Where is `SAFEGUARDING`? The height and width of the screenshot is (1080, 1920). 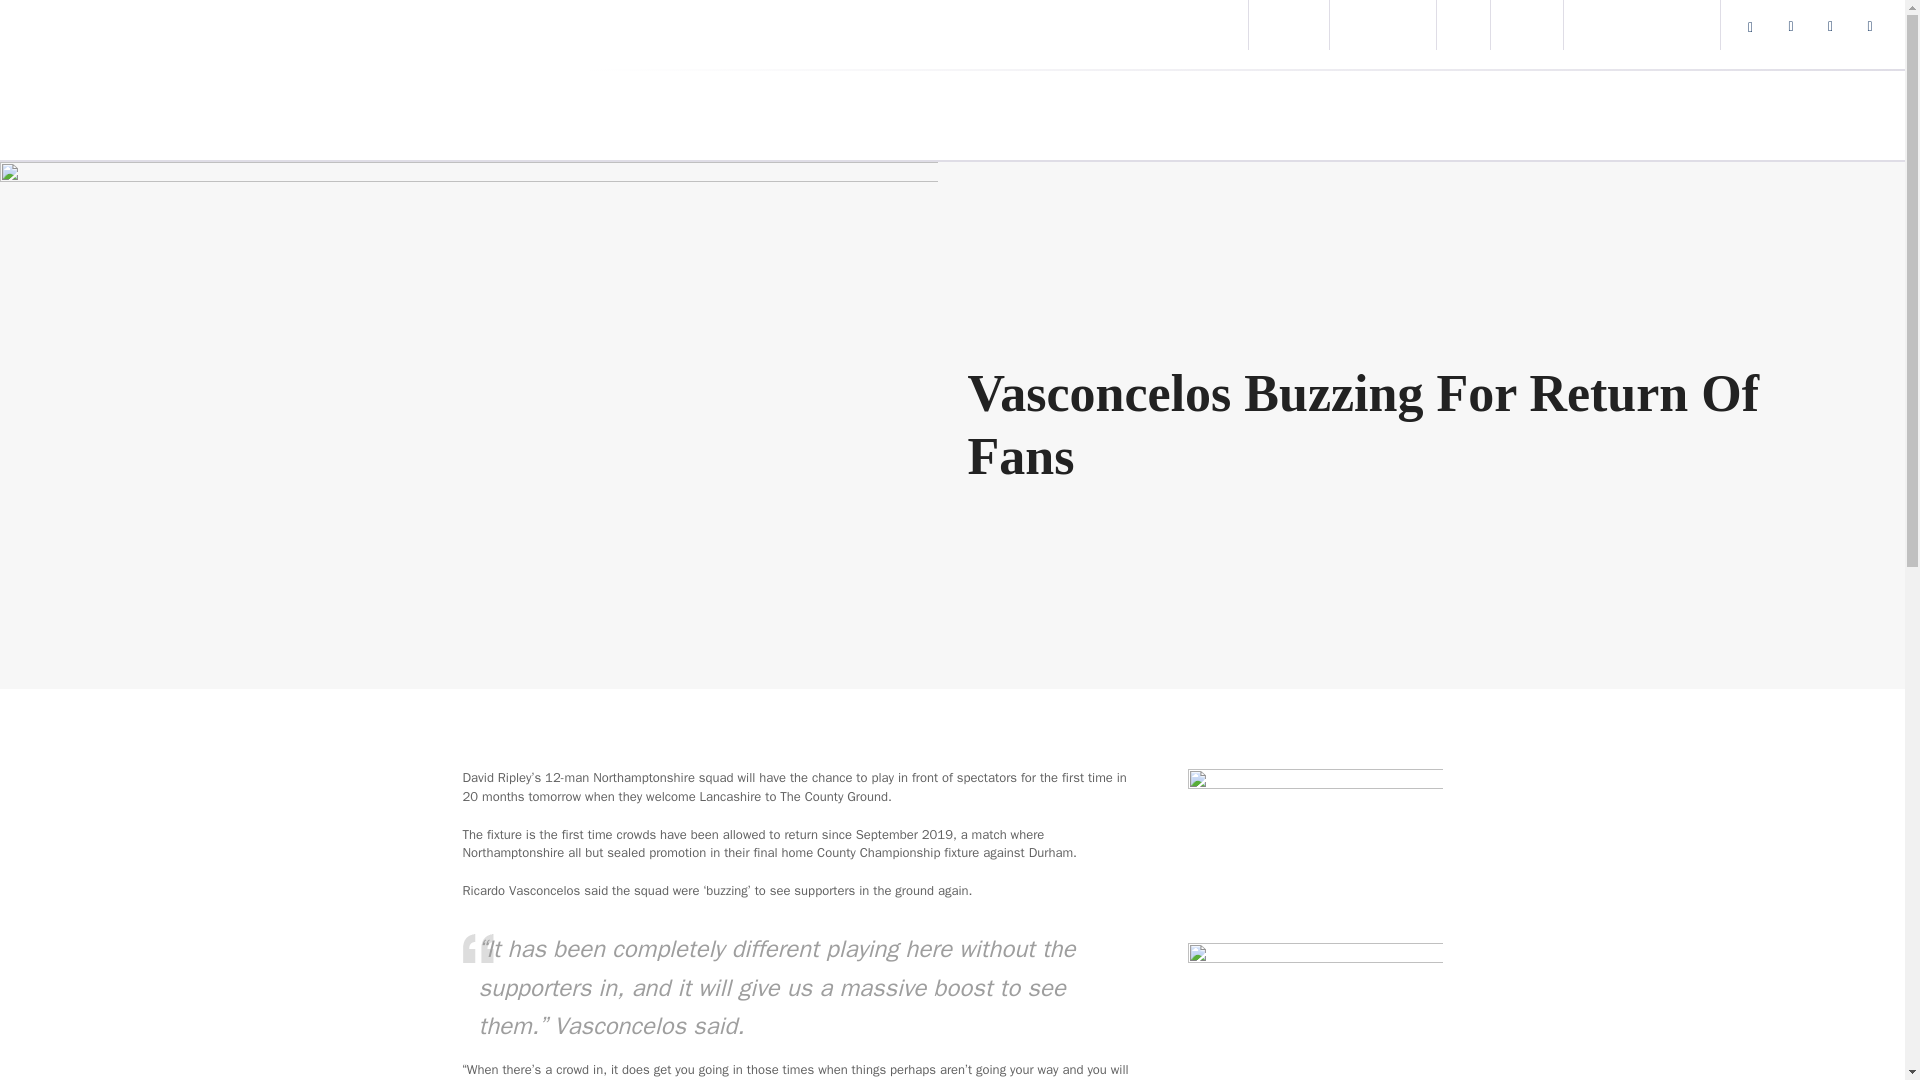 SAFEGUARDING is located at coordinates (1382, 25).